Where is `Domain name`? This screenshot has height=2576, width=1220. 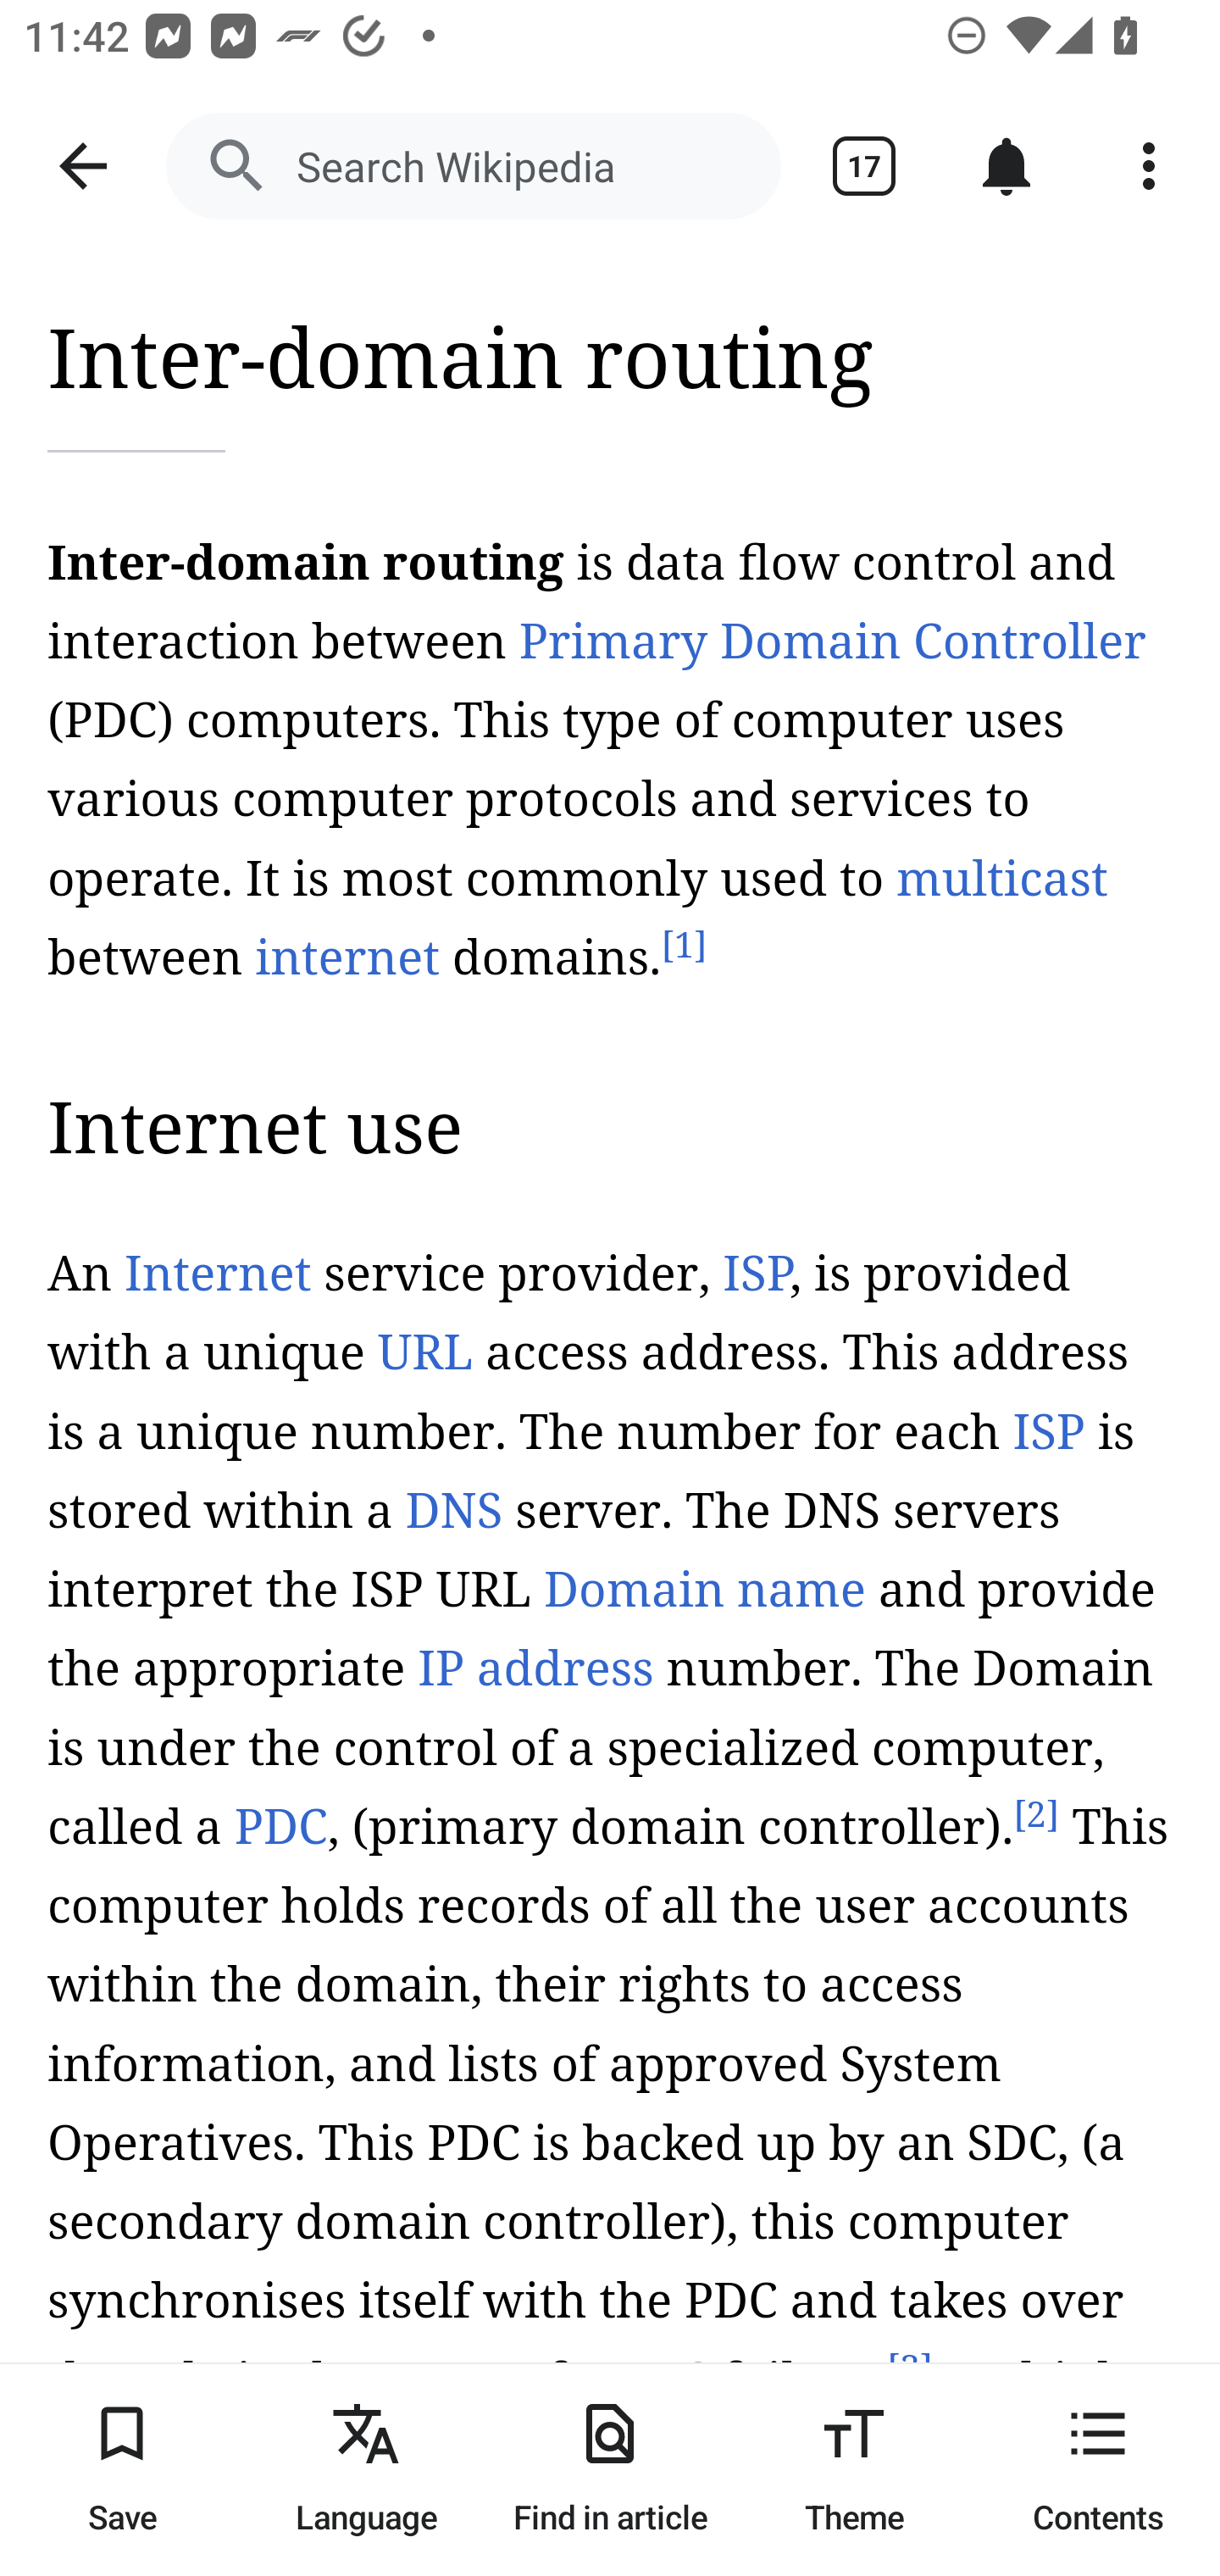 Domain name is located at coordinates (703, 1591).